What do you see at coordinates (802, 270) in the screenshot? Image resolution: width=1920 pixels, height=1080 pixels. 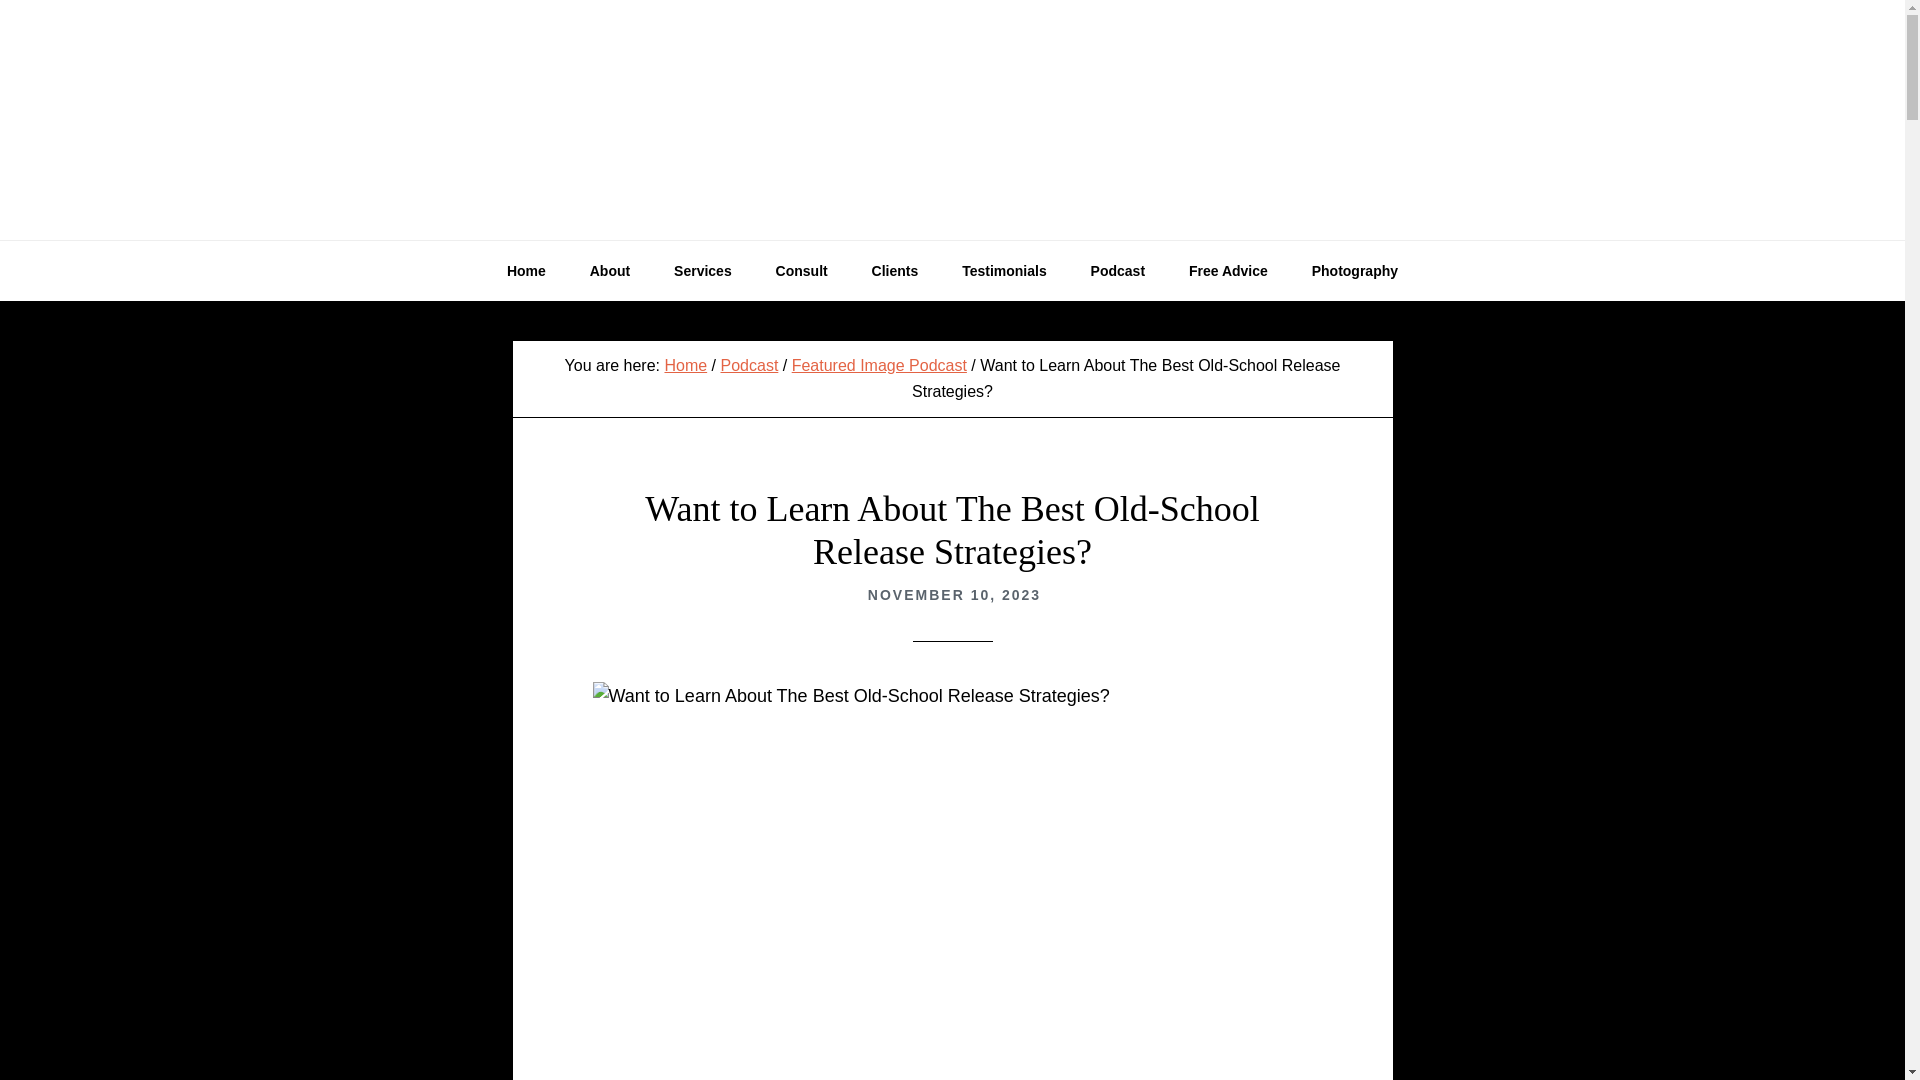 I see `Consult` at bounding box center [802, 270].